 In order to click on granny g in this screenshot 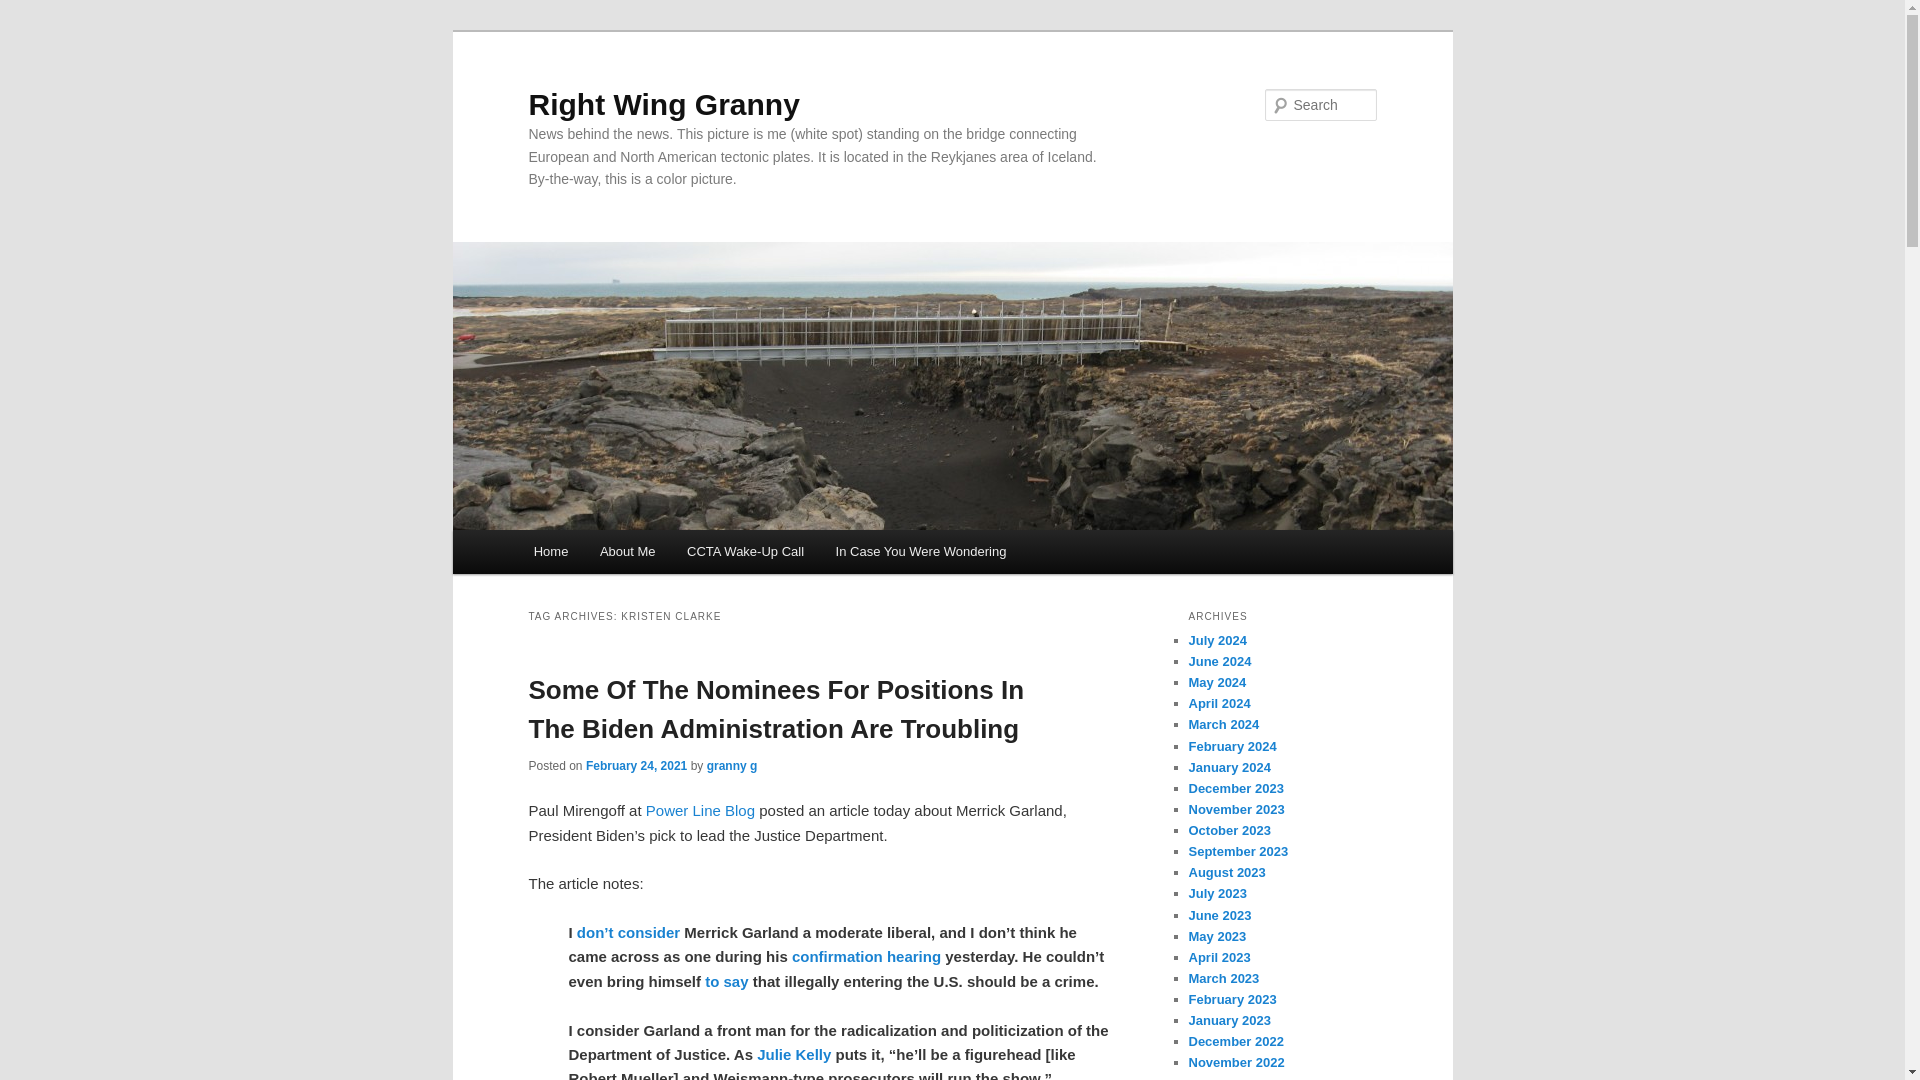, I will do `click(732, 766)`.